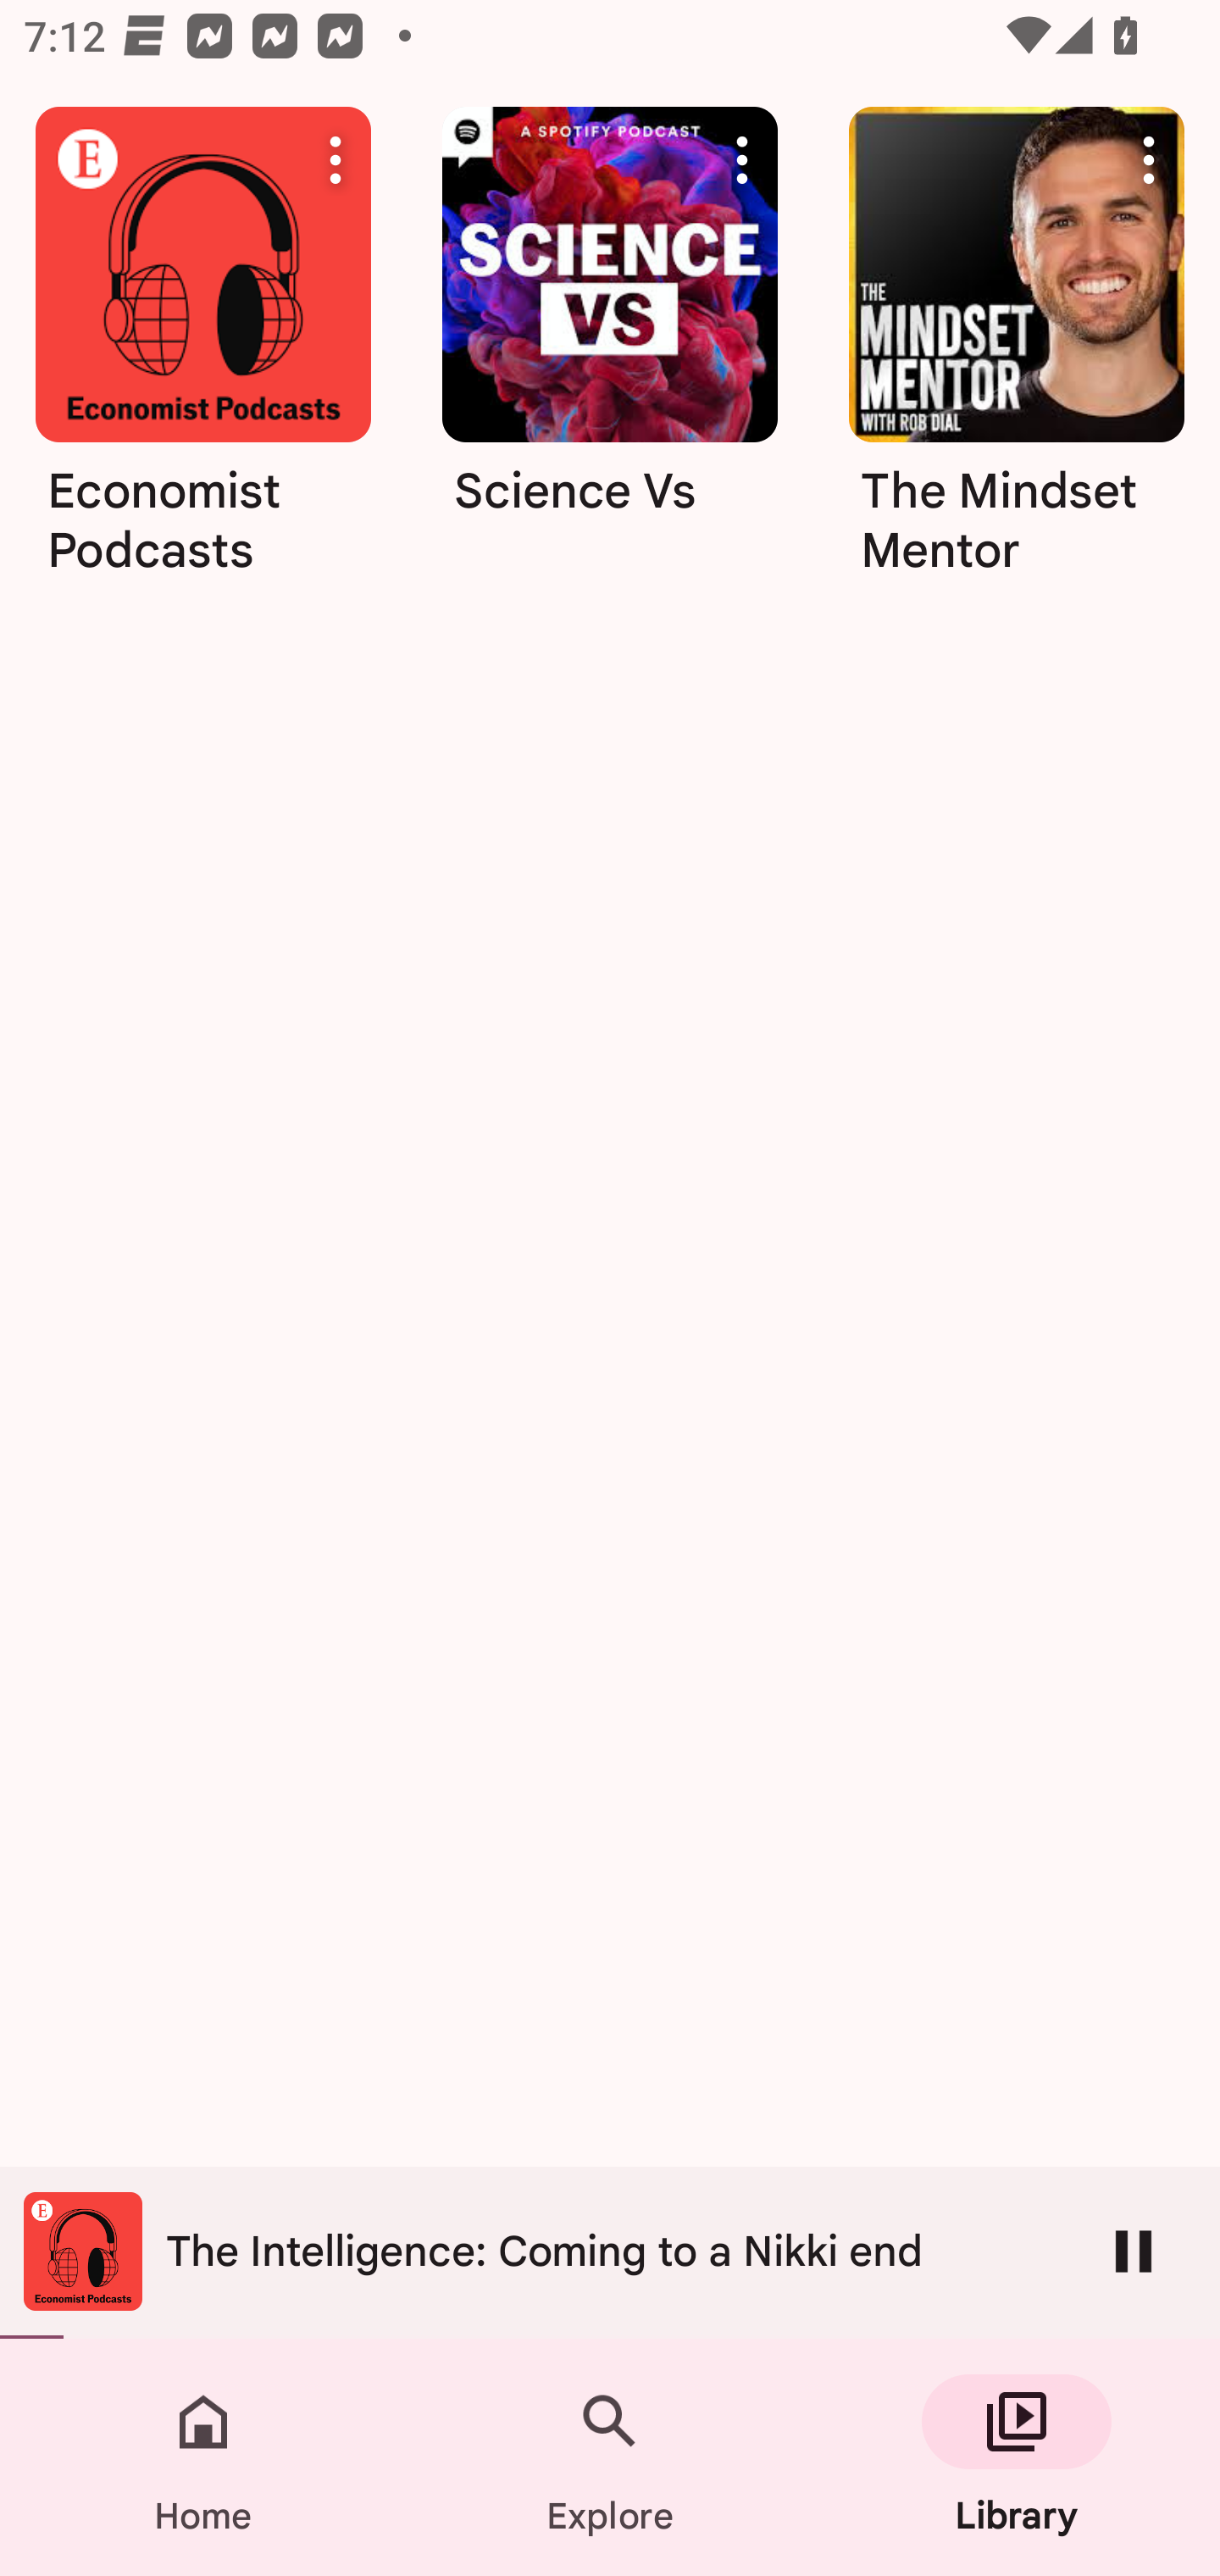  I want to click on The Mindset Mentor More actions The Mindset Mentor, so click(1017, 353).